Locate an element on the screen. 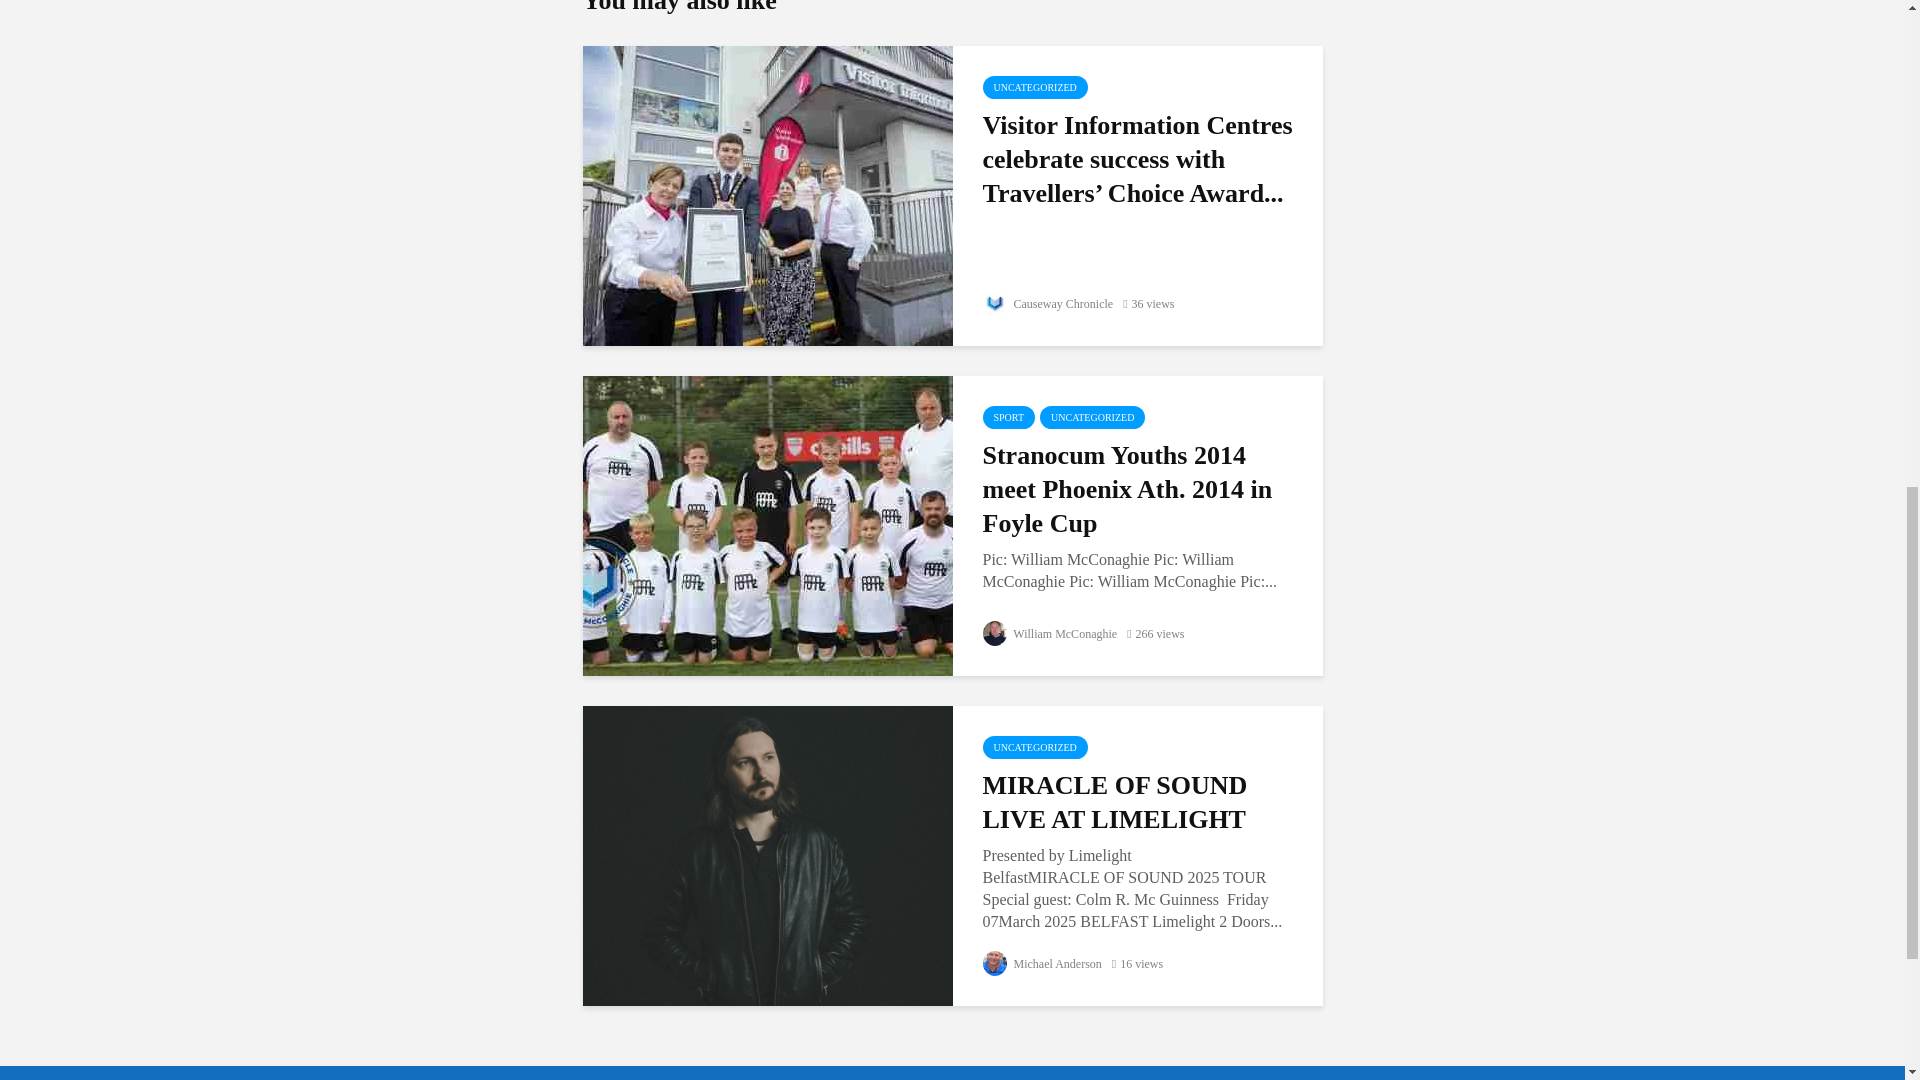 This screenshot has width=1920, height=1080. MIRACLE OF SOUND LIVE AT LIMELIGHT is located at coordinates (766, 854).